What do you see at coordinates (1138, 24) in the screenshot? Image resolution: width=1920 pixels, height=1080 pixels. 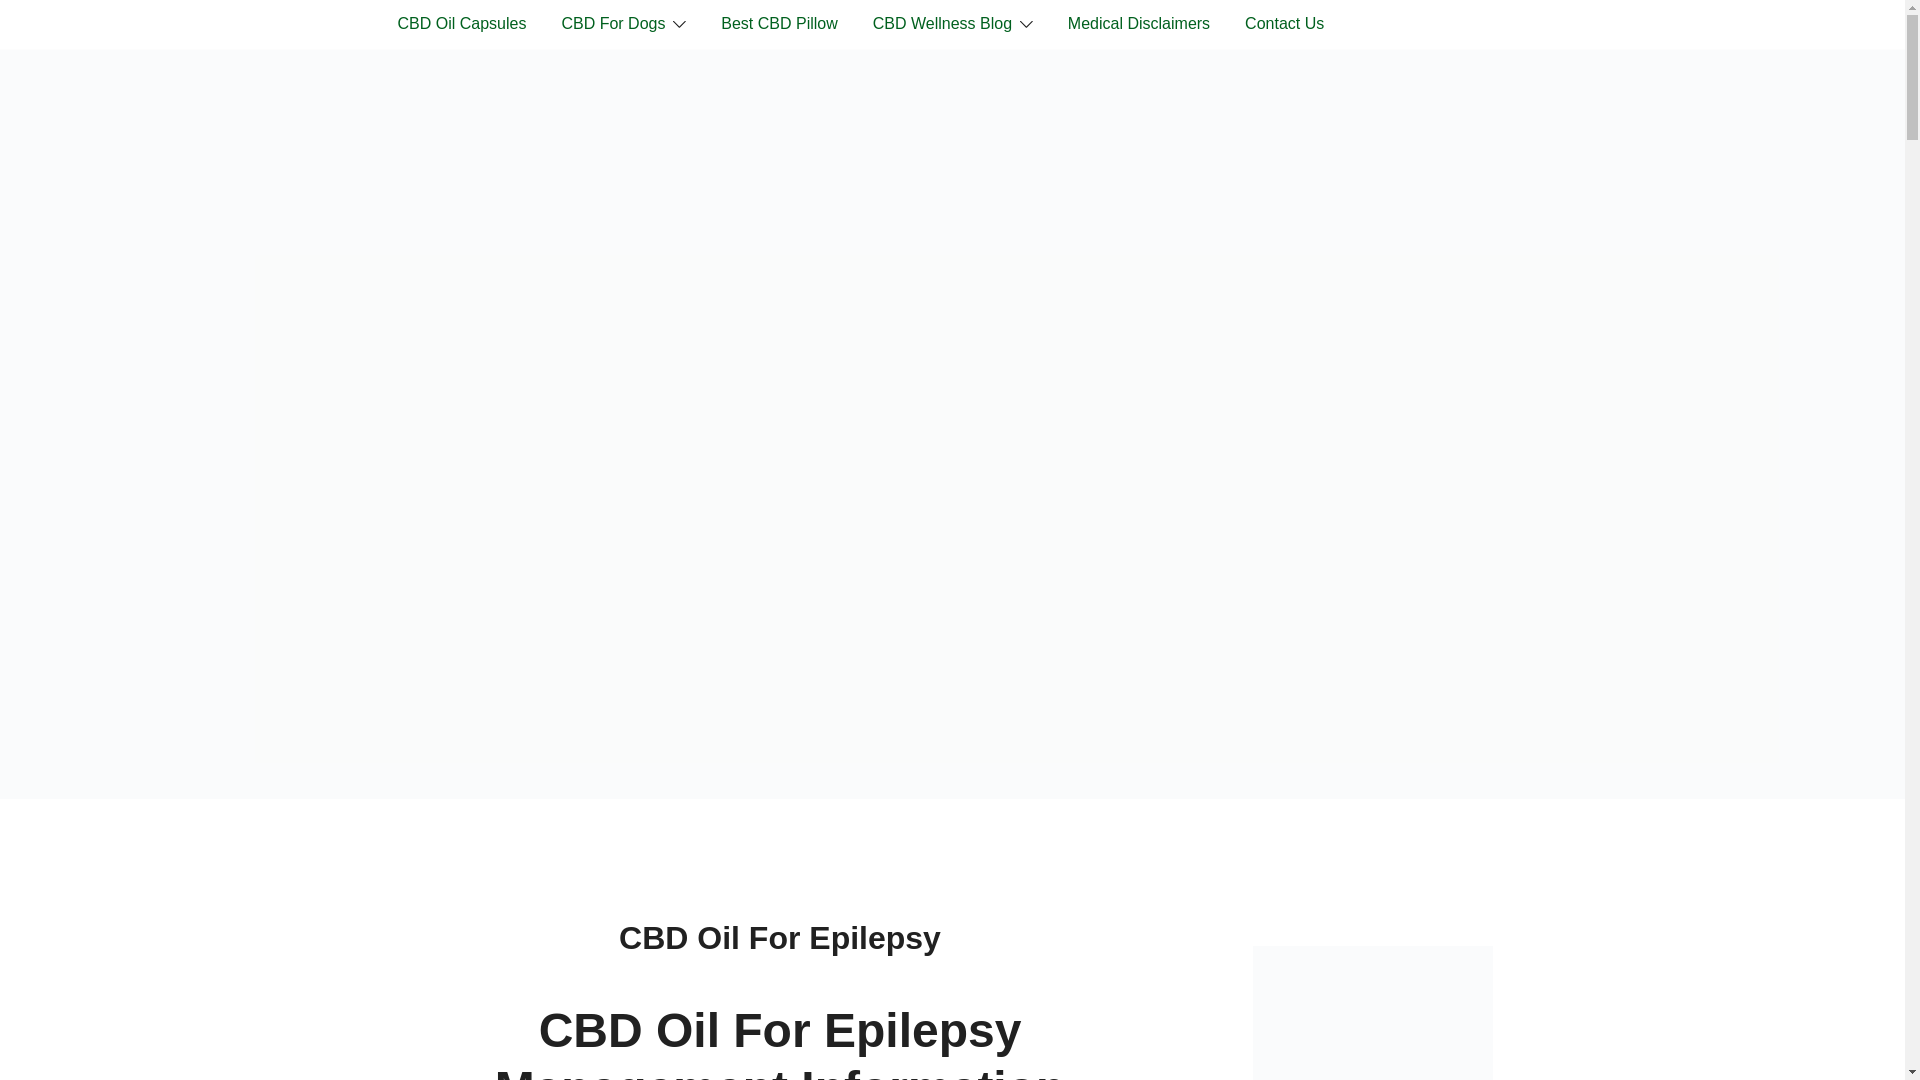 I see `Medical Disclaimers` at bounding box center [1138, 24].